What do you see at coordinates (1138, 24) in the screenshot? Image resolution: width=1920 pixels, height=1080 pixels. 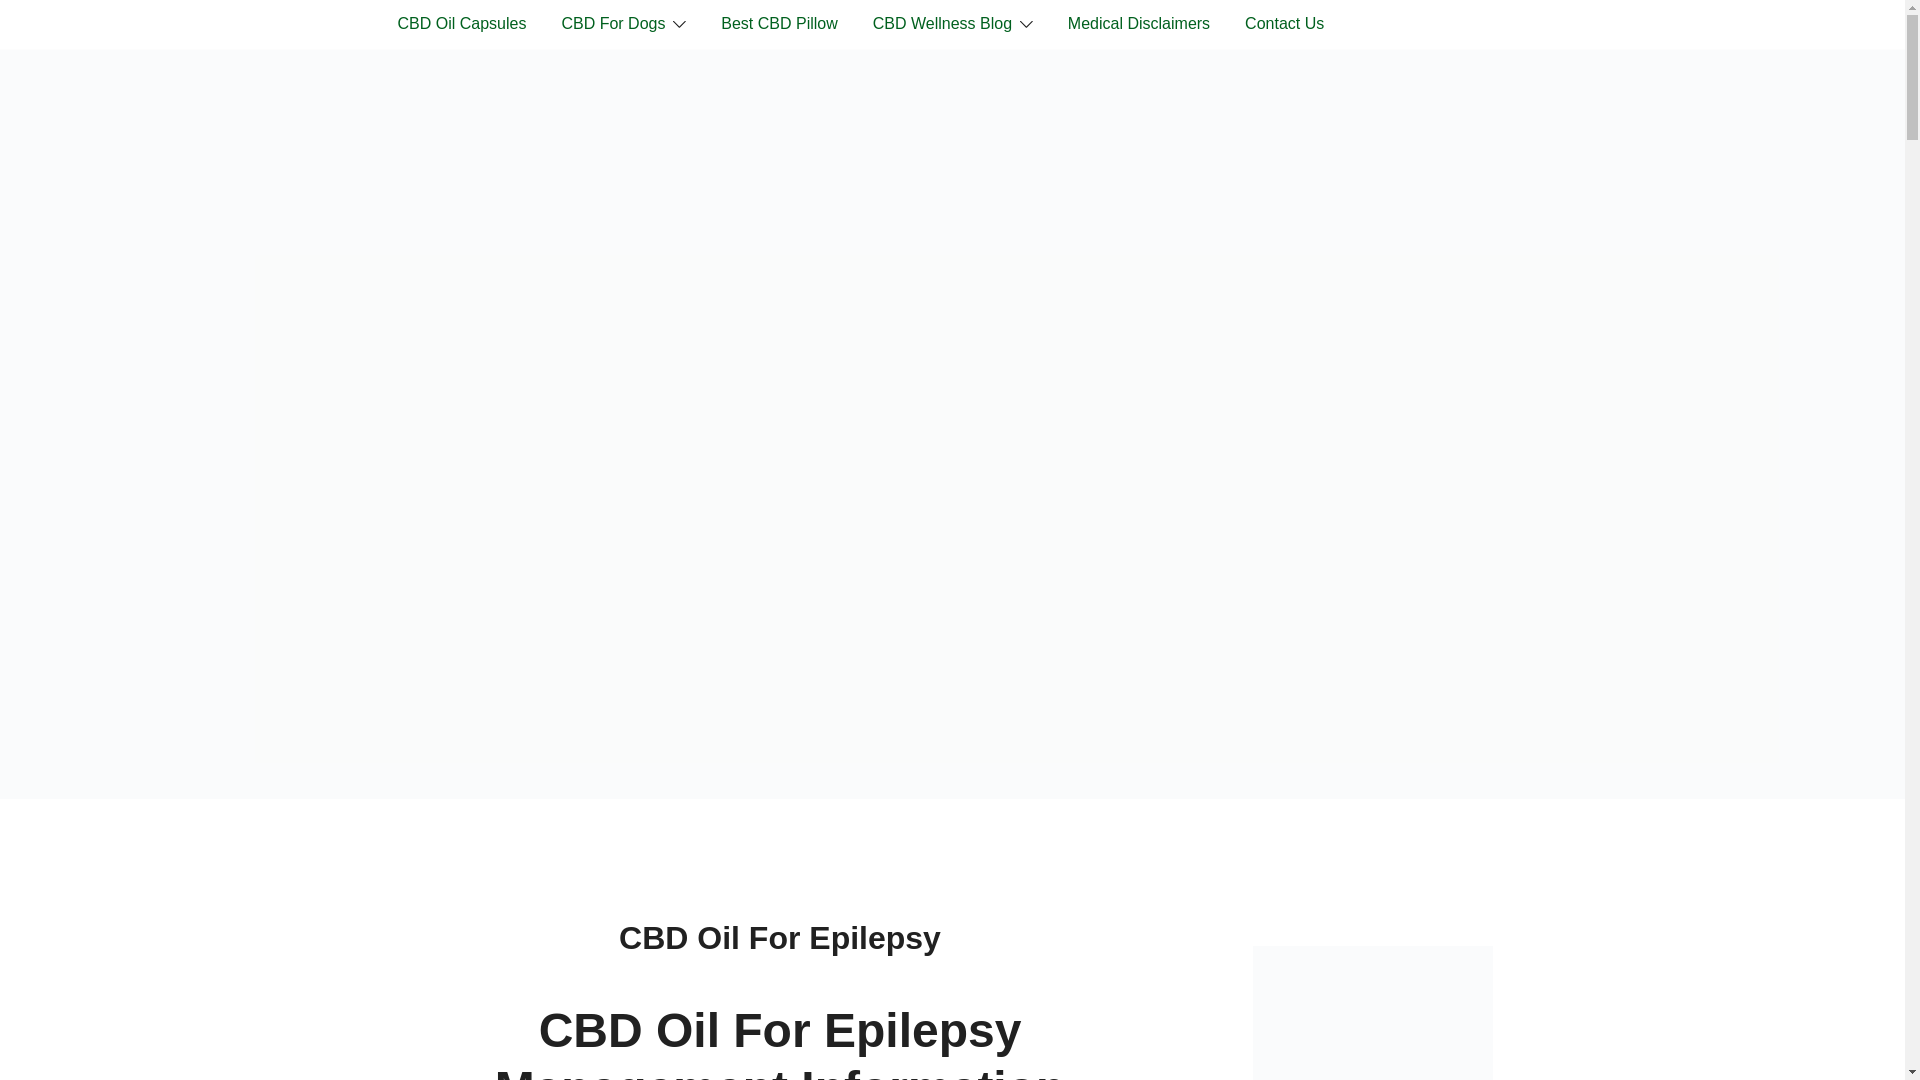 I see `Medical Disclaimers` at bounding box center [1138, 24].